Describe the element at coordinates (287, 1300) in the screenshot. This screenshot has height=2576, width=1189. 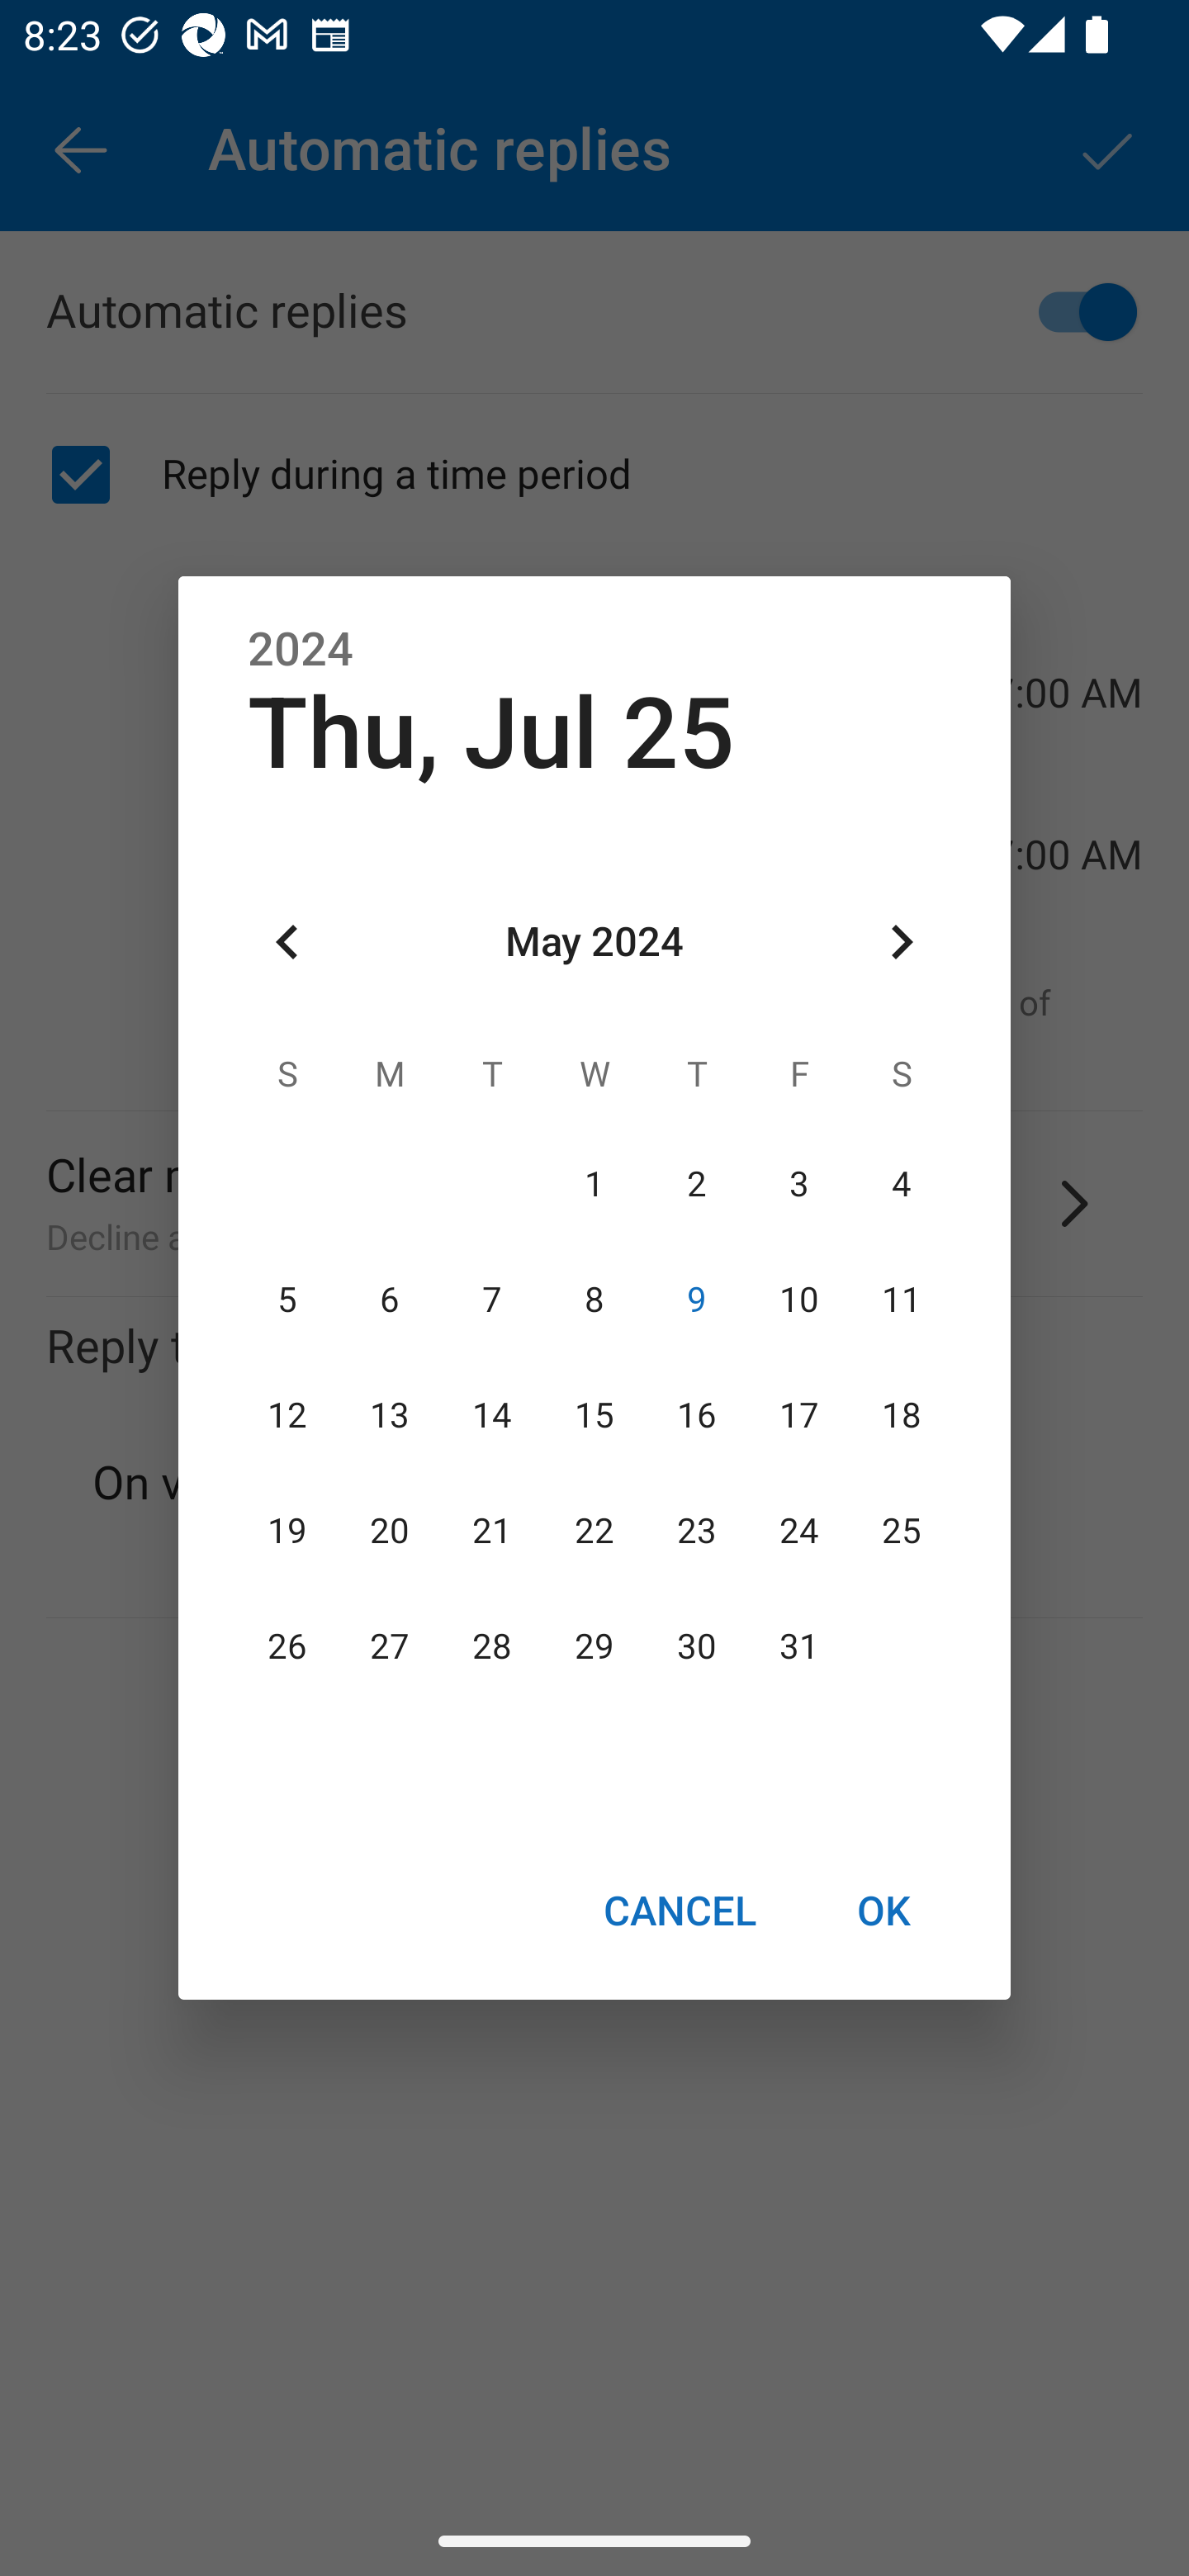
I see `5 05 May 2024` at that location.